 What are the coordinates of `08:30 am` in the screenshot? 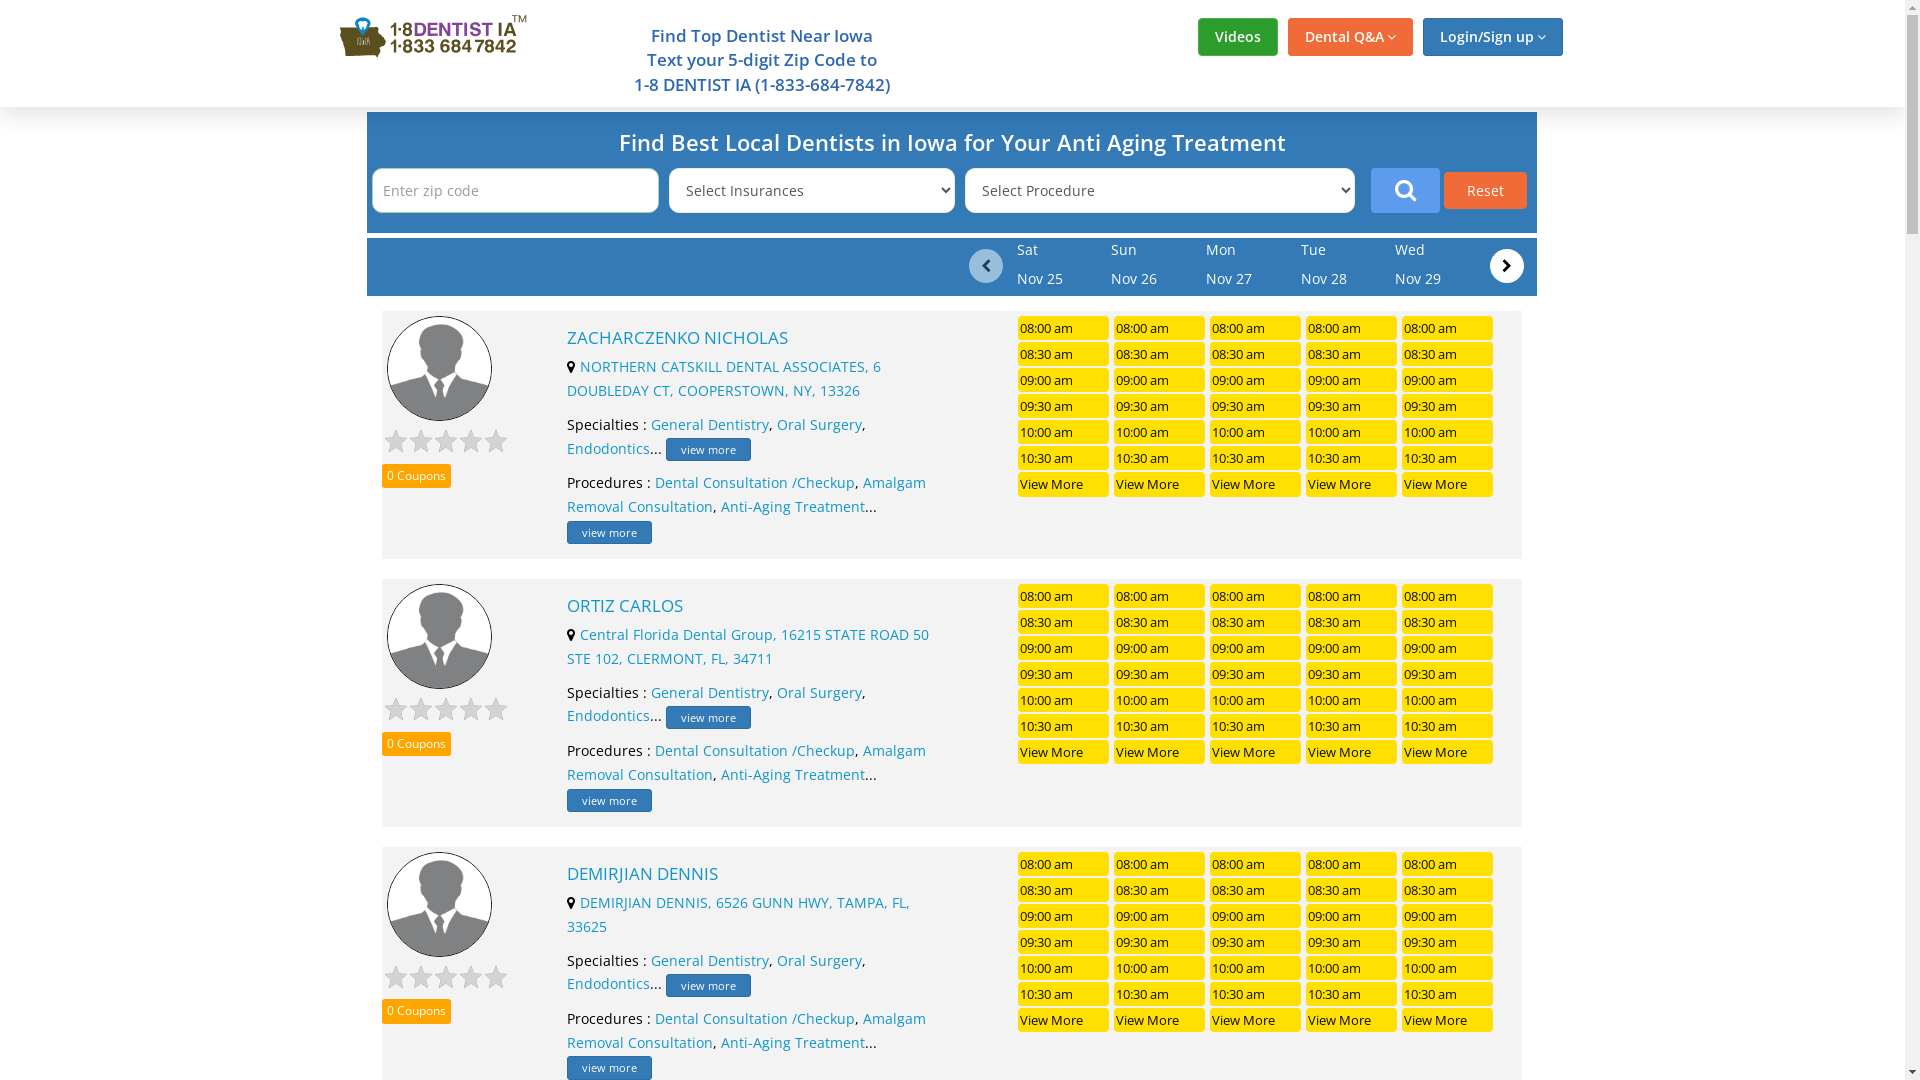 It's located at (1256, 890).